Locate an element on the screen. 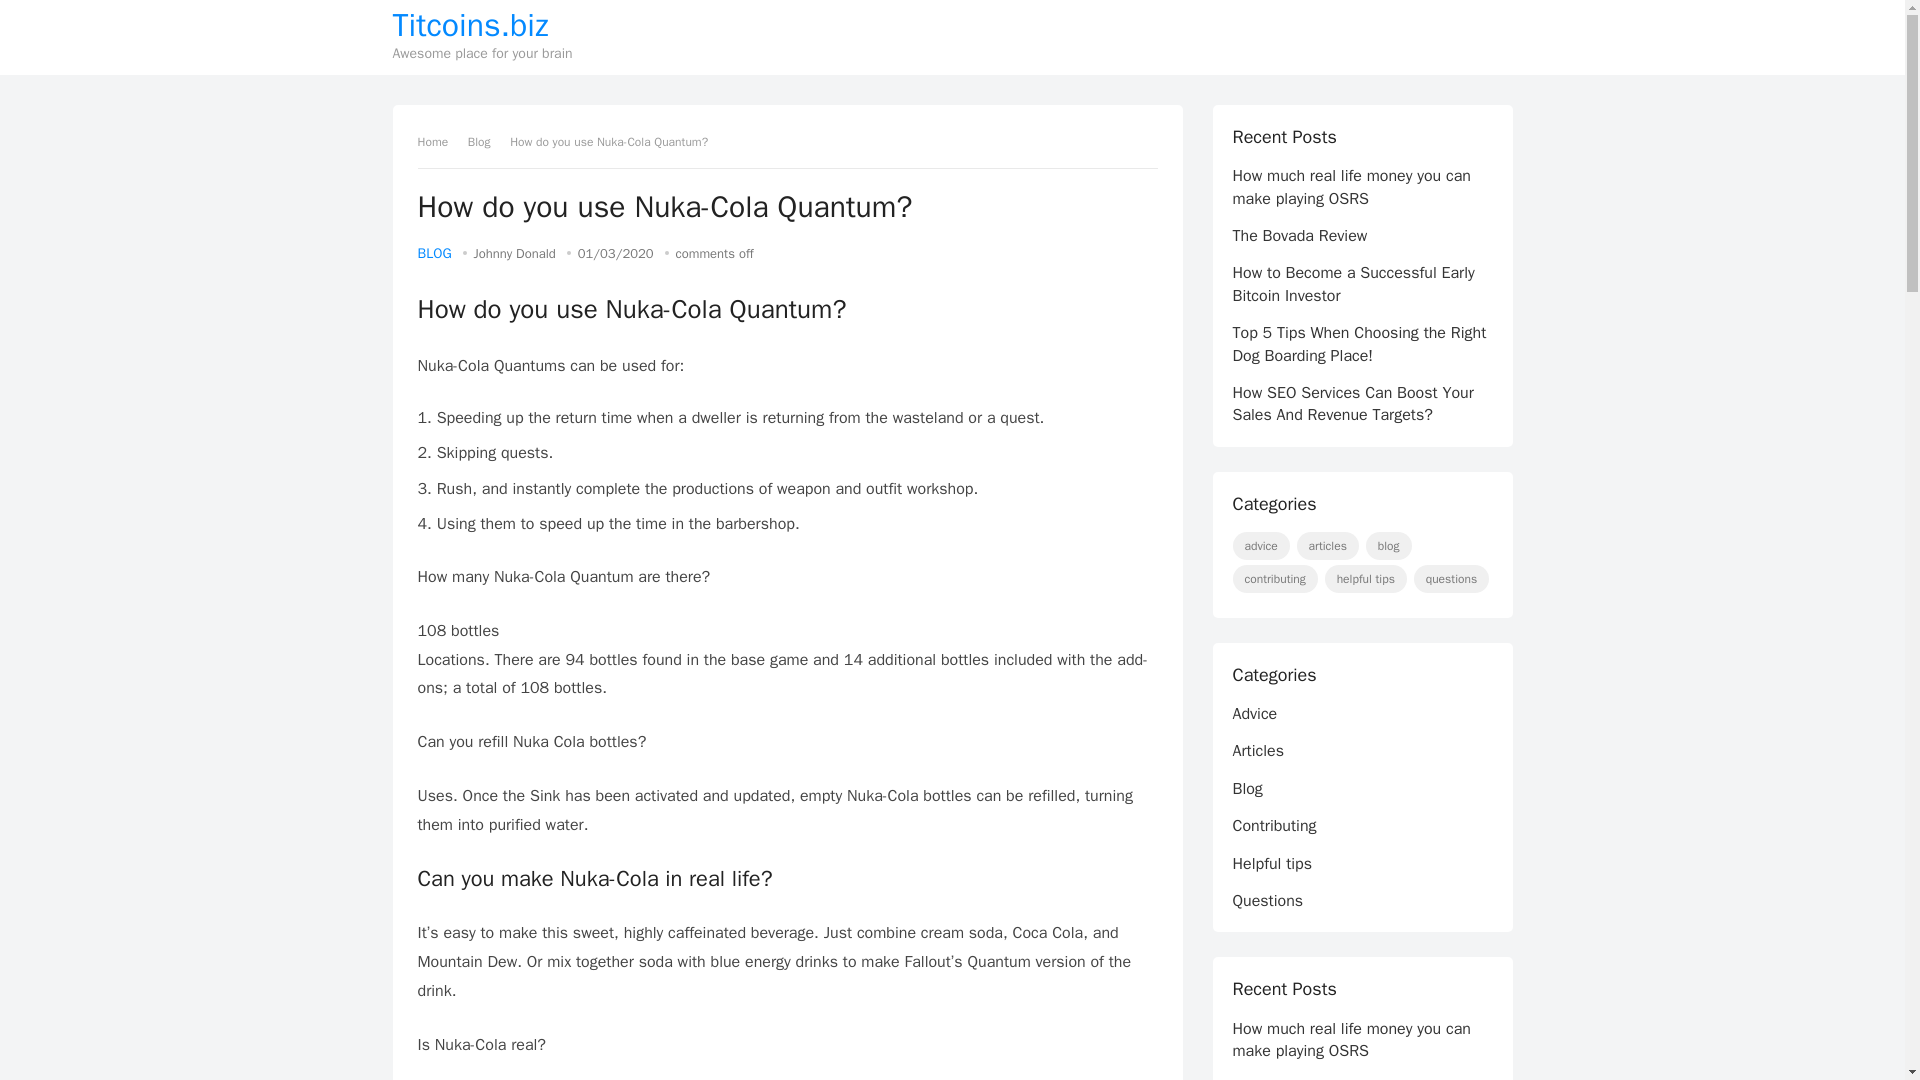 This screenshot has width=1920, height=1080. articles is located at coordinates (1328, 546).